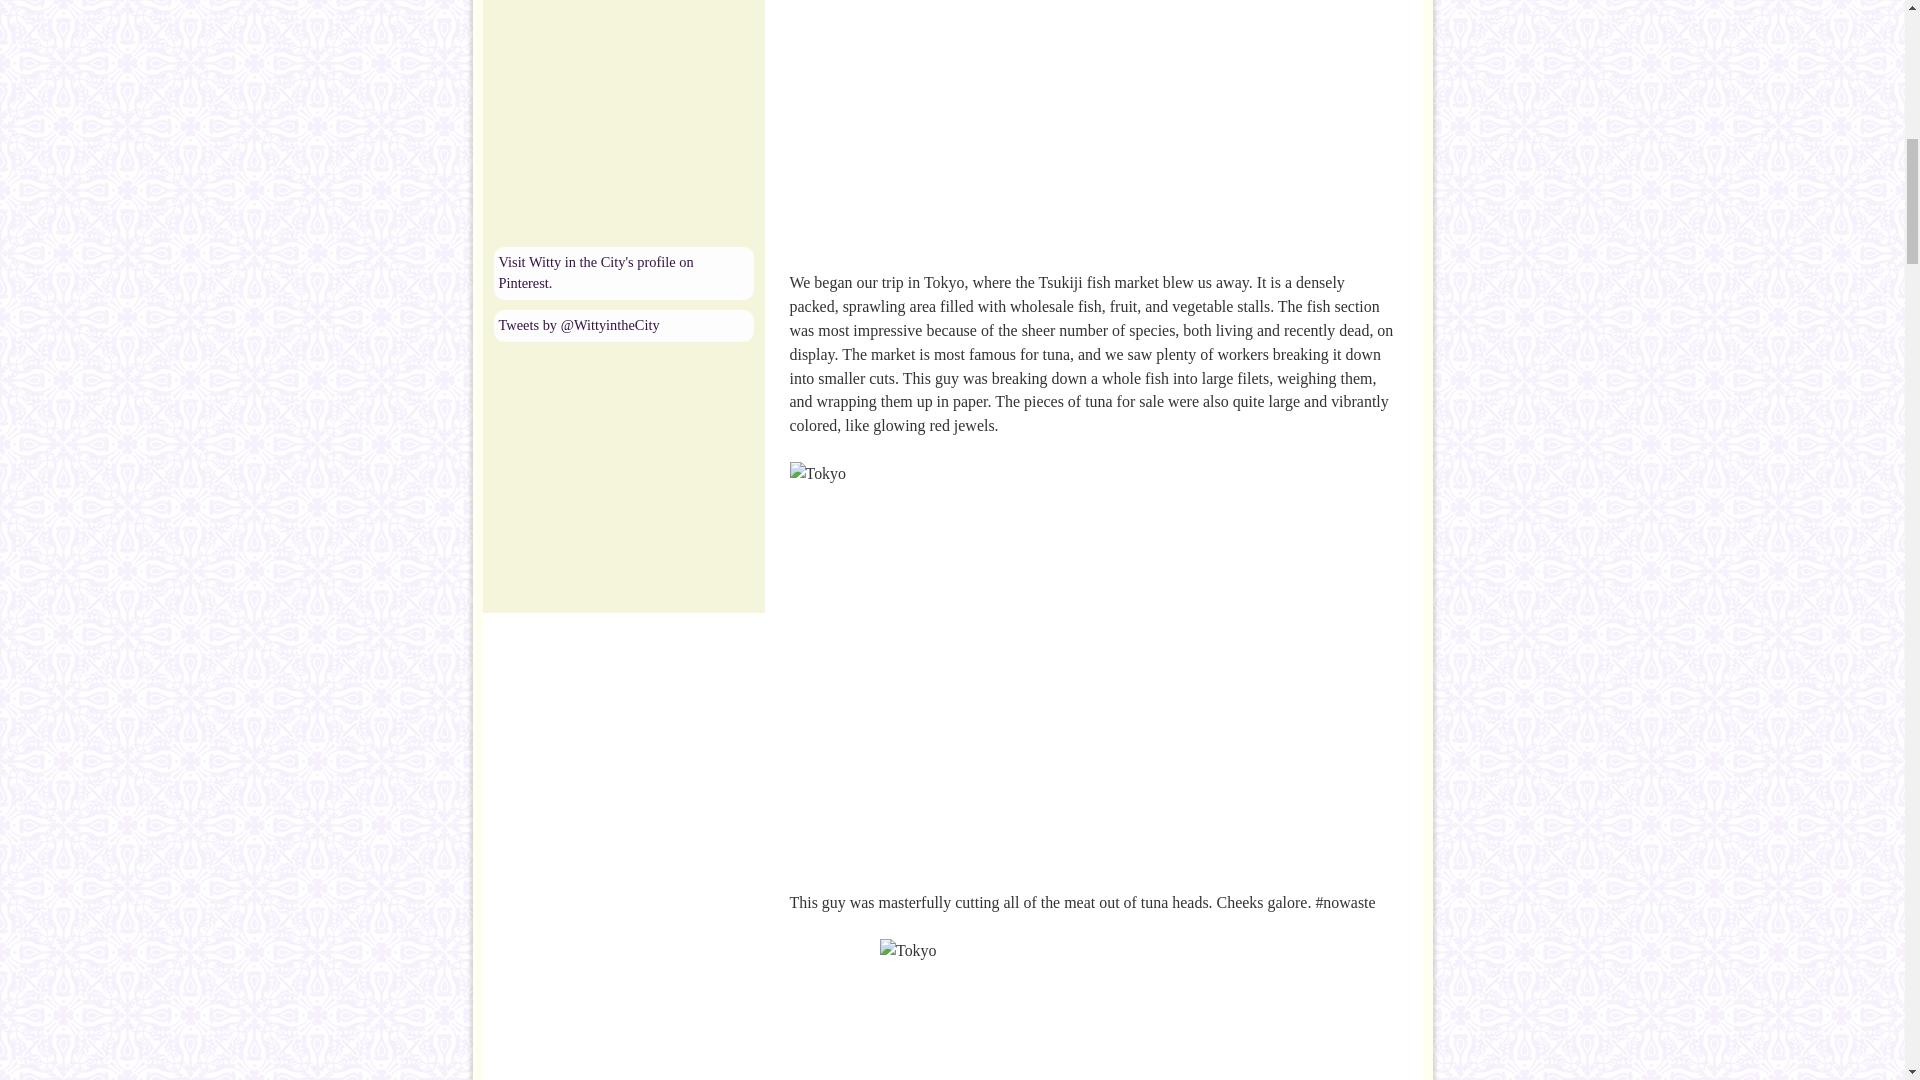  What do you see at coordinates (595, 272) in the screenshot?
I see `Visit Witty in the City's profile on Pinterest.` at bounding box center [595, 272].